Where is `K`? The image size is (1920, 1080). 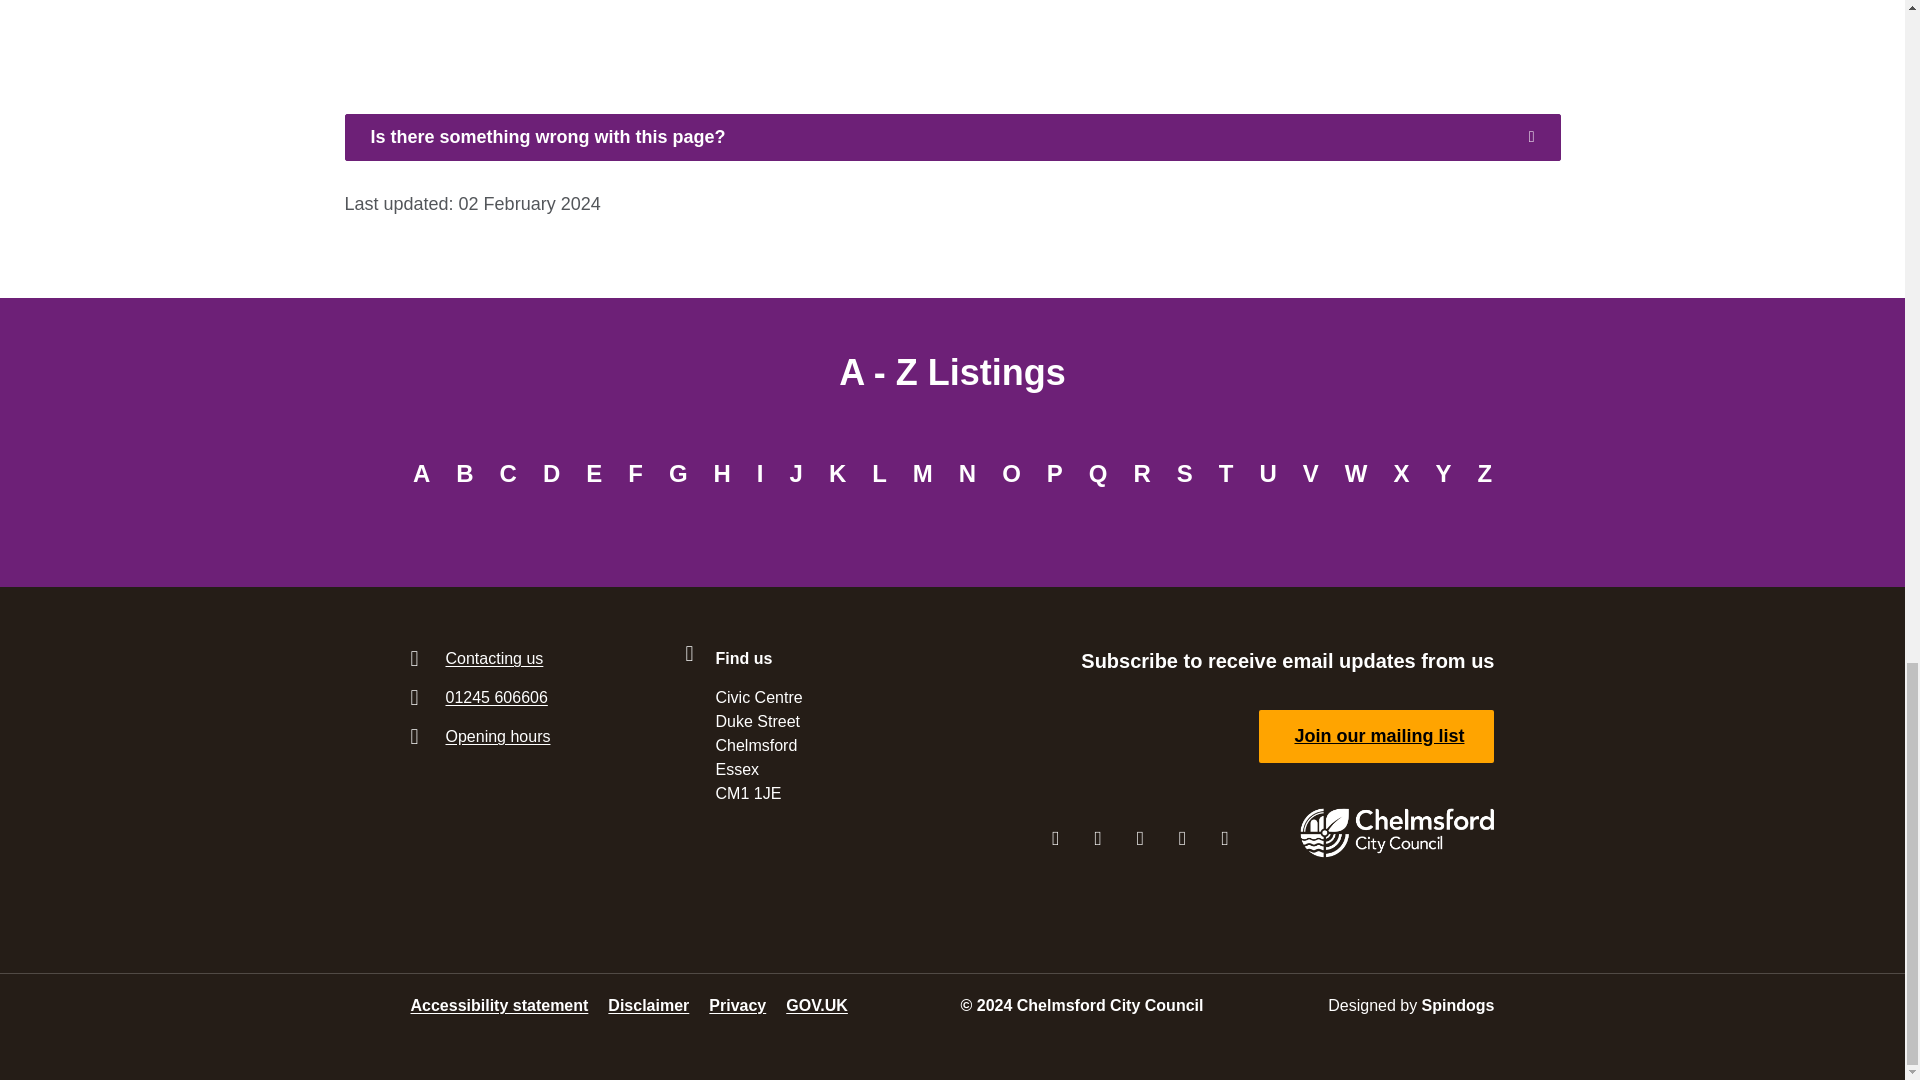
K is located at coordinates (837, 474).